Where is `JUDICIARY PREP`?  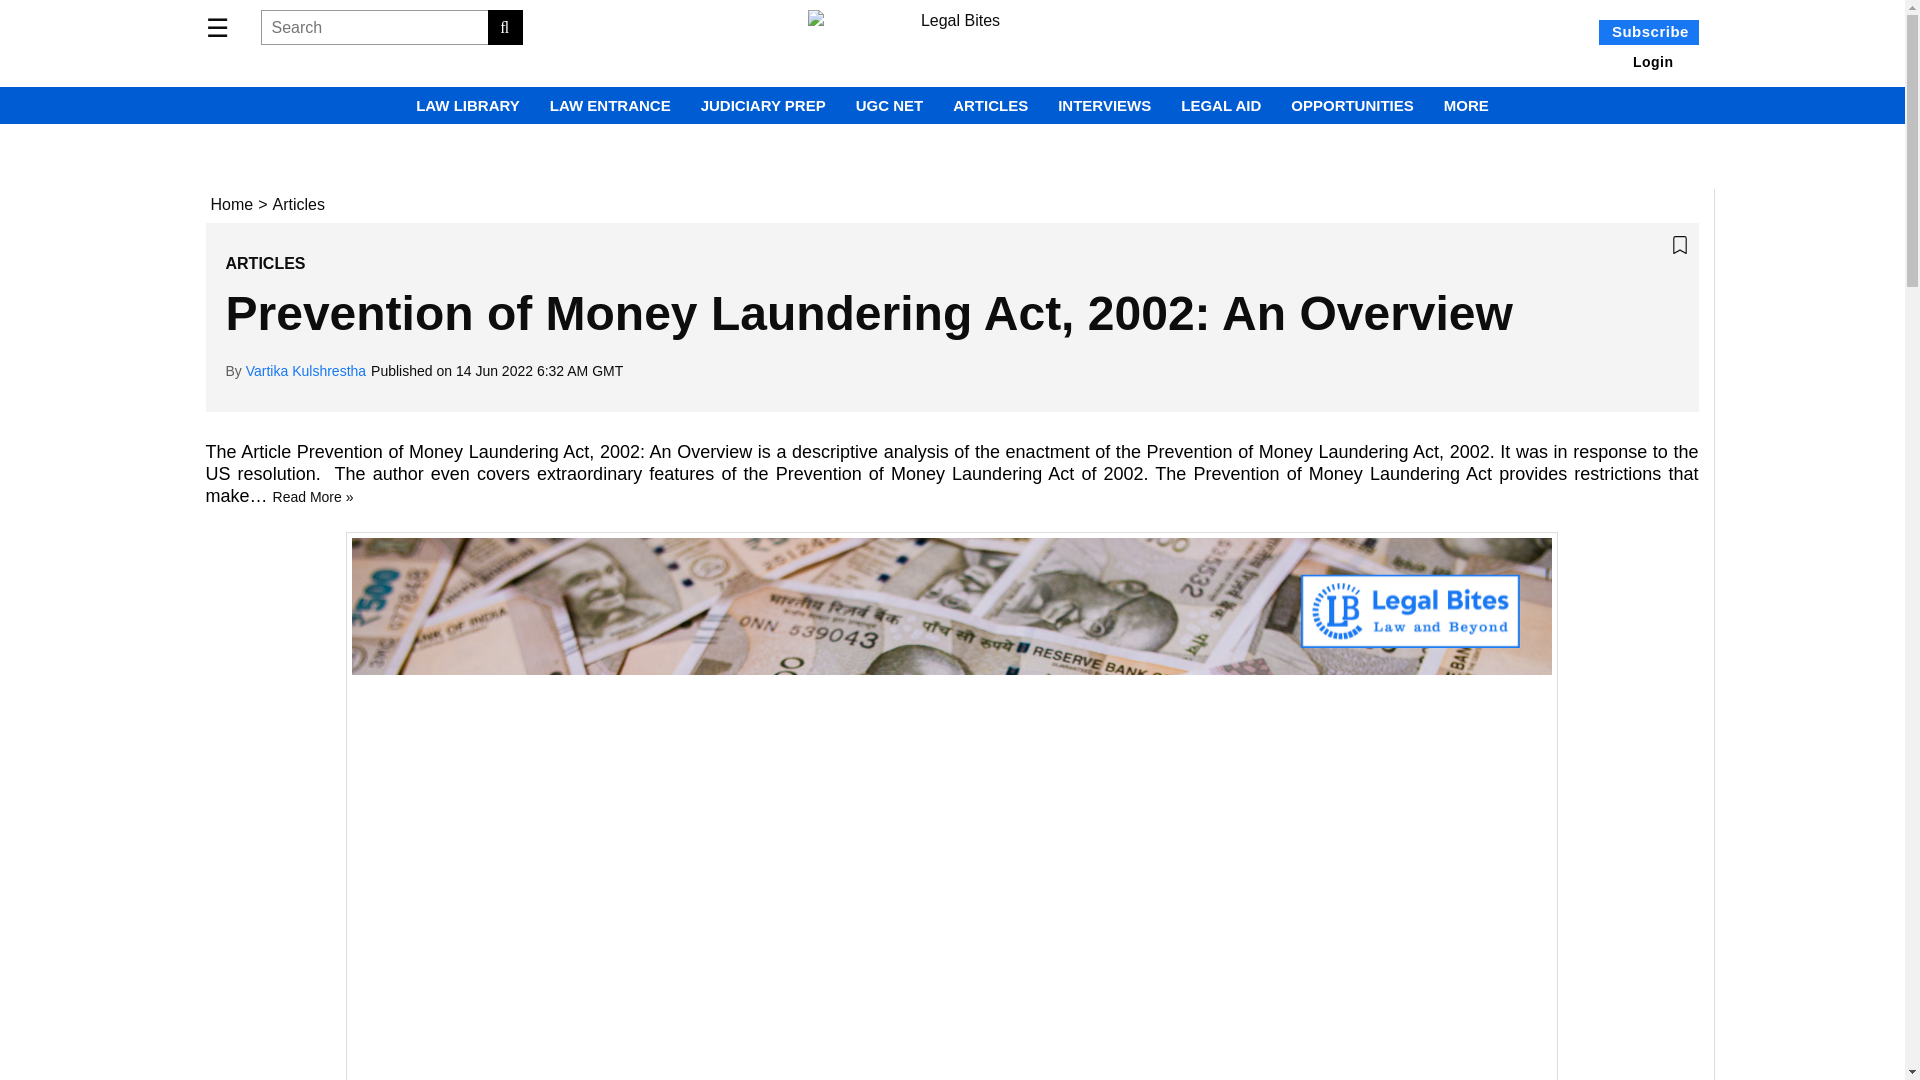 JUDICIARY PREP is located at coordinates (762, 106).